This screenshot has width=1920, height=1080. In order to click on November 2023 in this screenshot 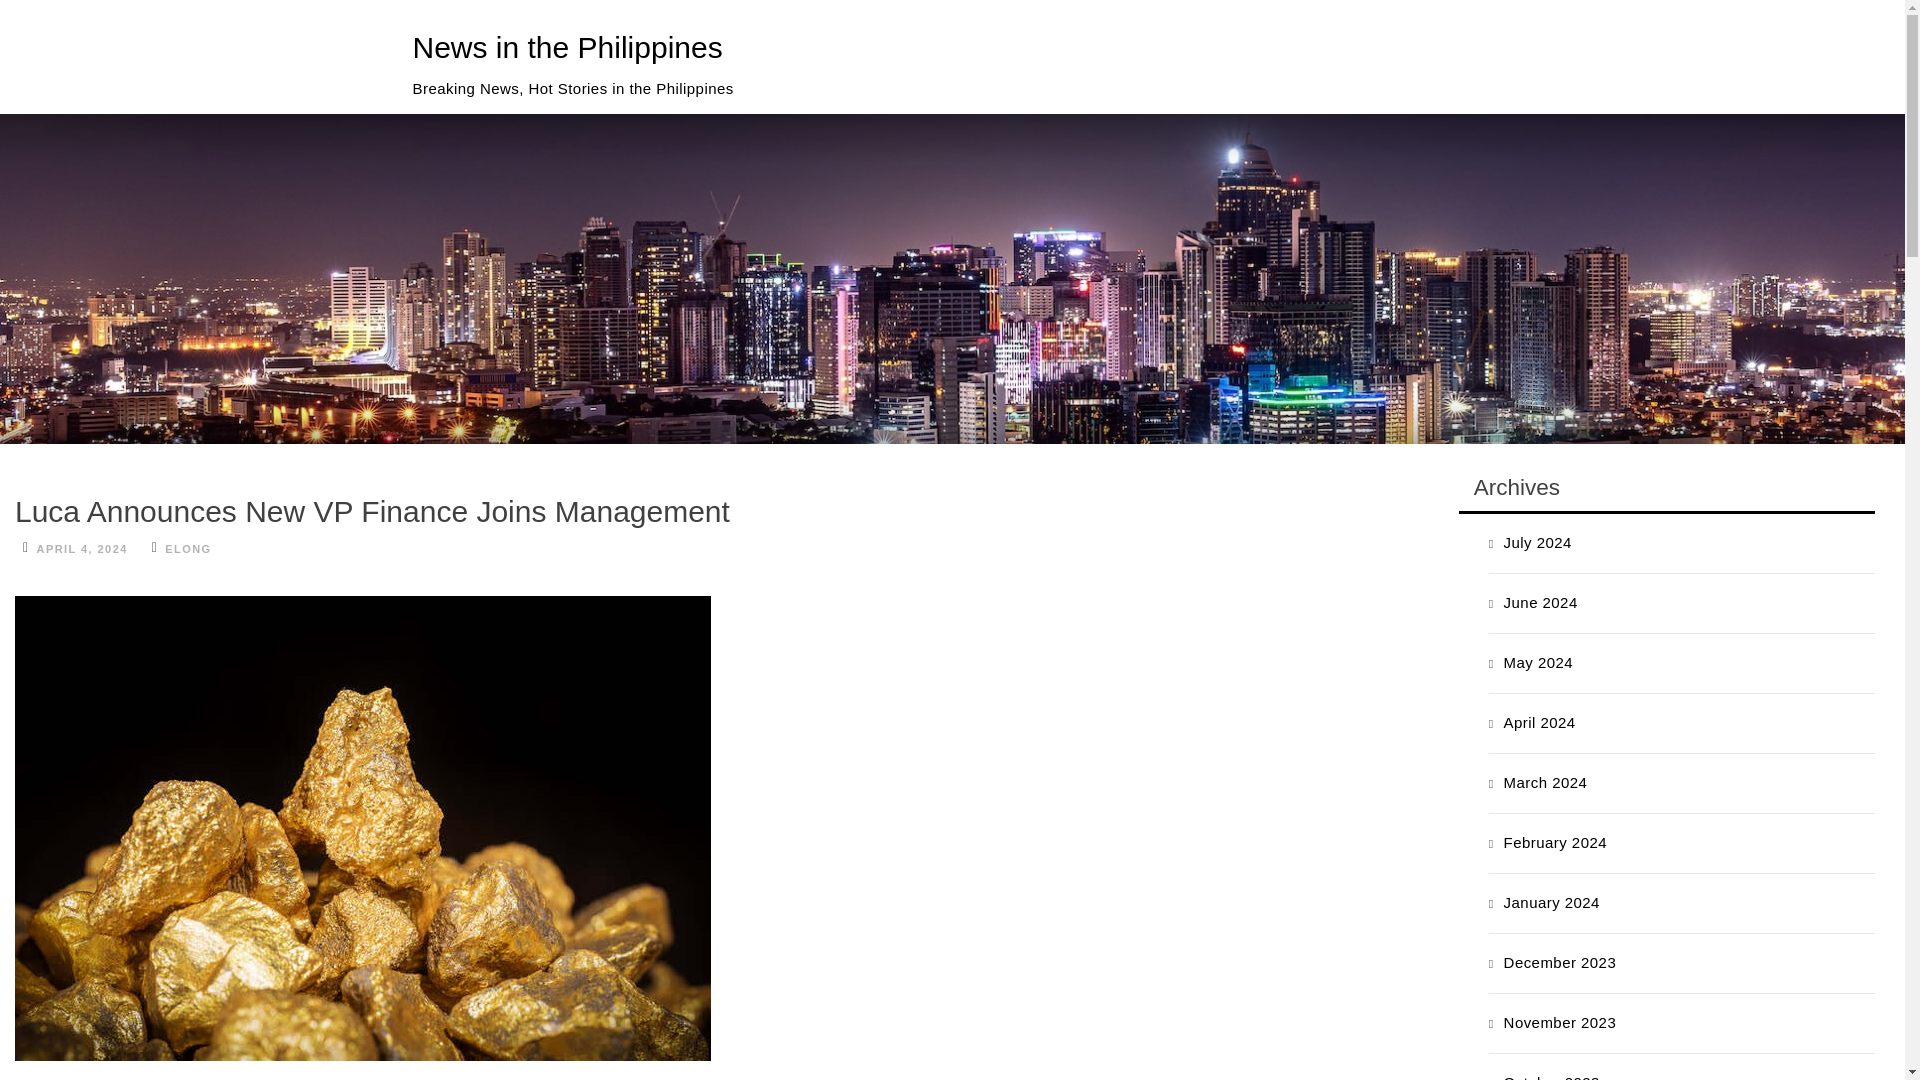, I will do `click(1560, 1022)`.